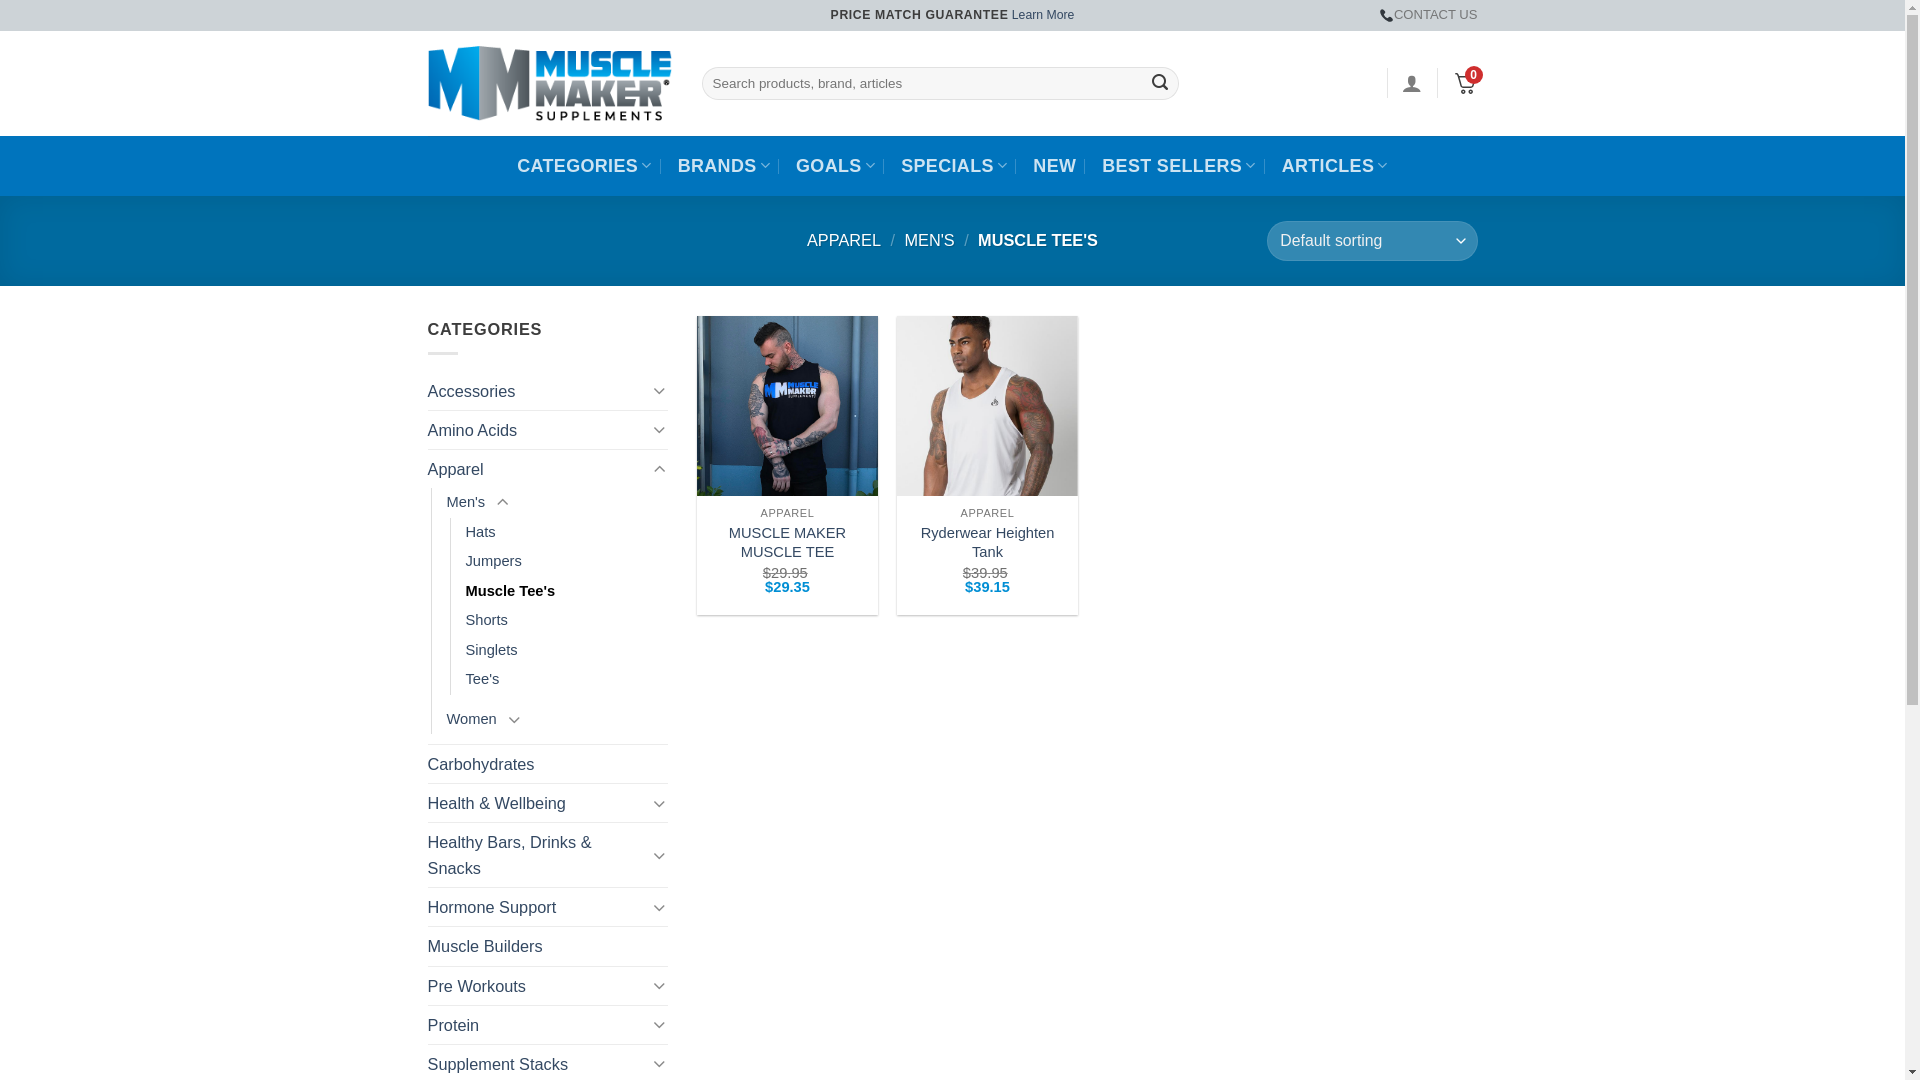 The image size is (1920, 1080). Describe the element at coordinates (929, 240) in the screenshot. I see `MEN'S` at that location.